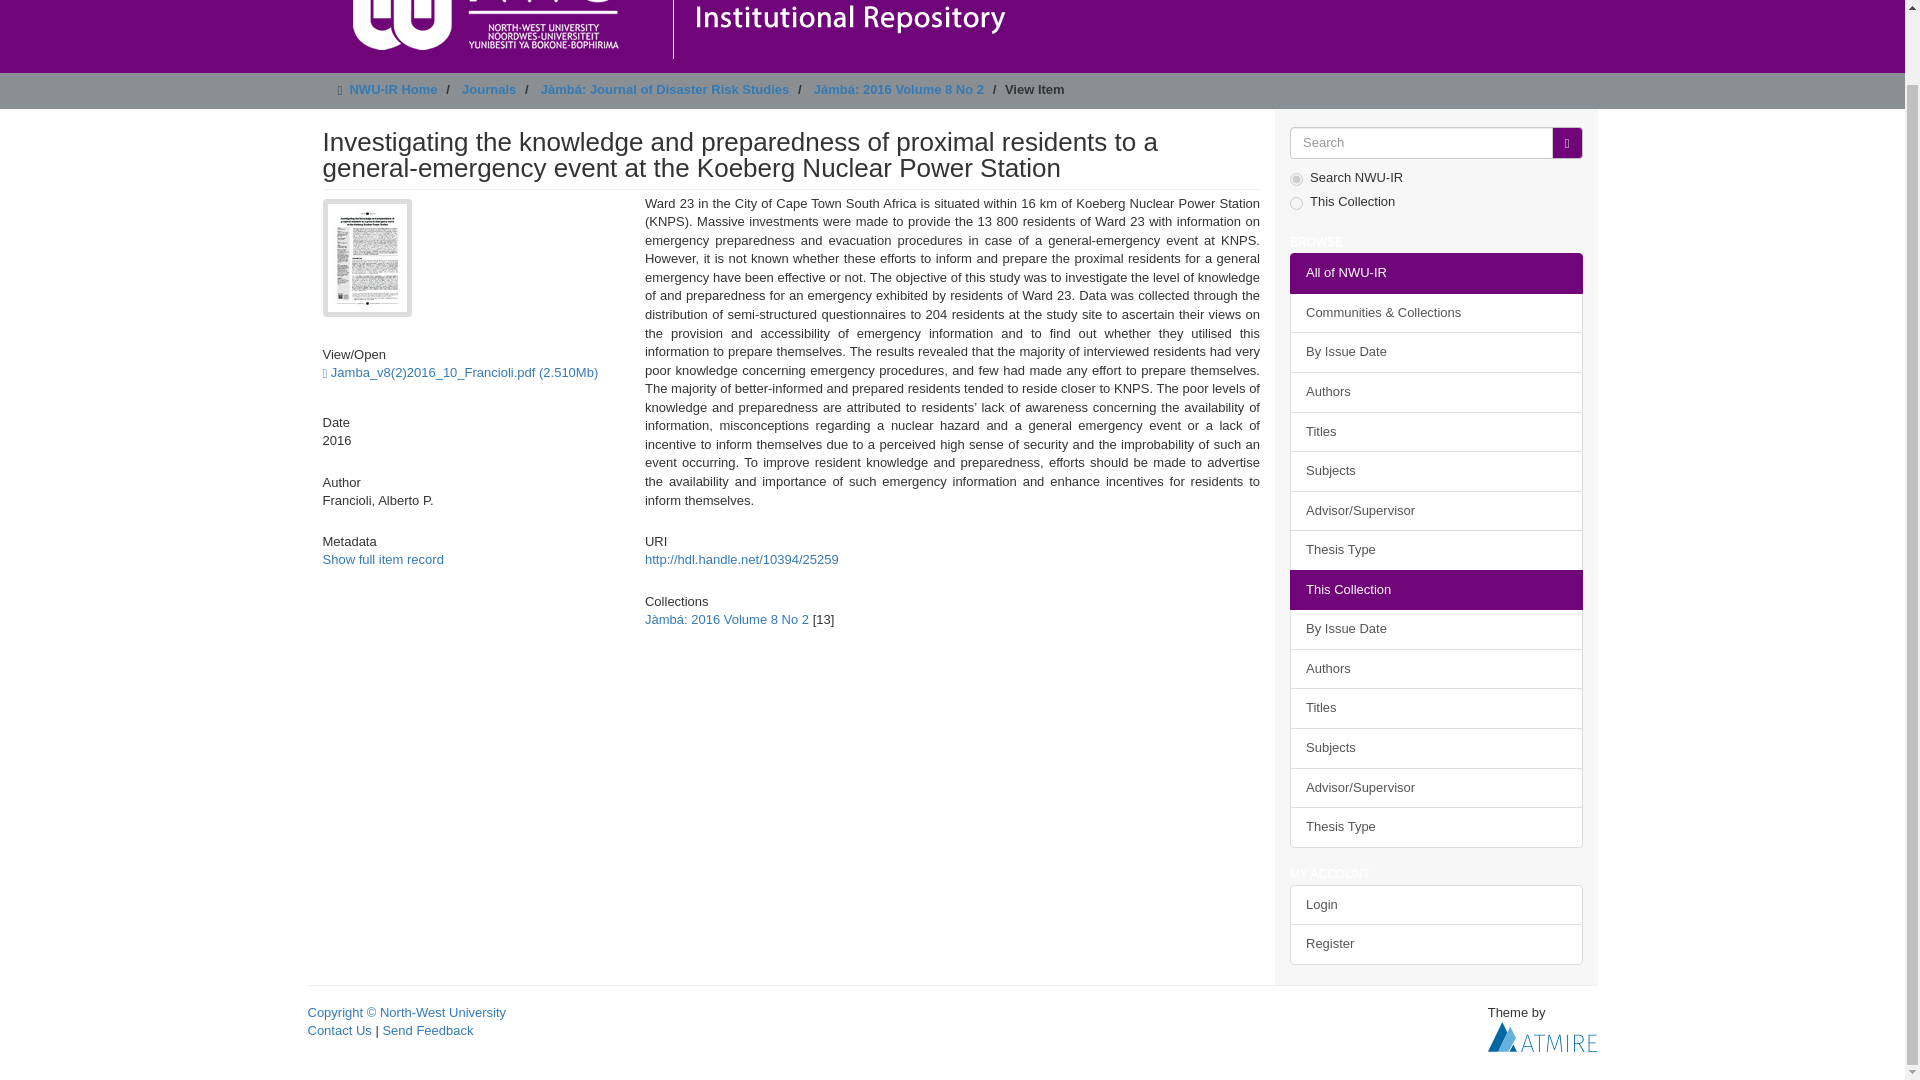 The width and height of the screenshot is (1920, 1080). What do you see at coordinates (393, 90) in the screenshot?
I see `NWU-IR Home` at bounding box center [393, 90].